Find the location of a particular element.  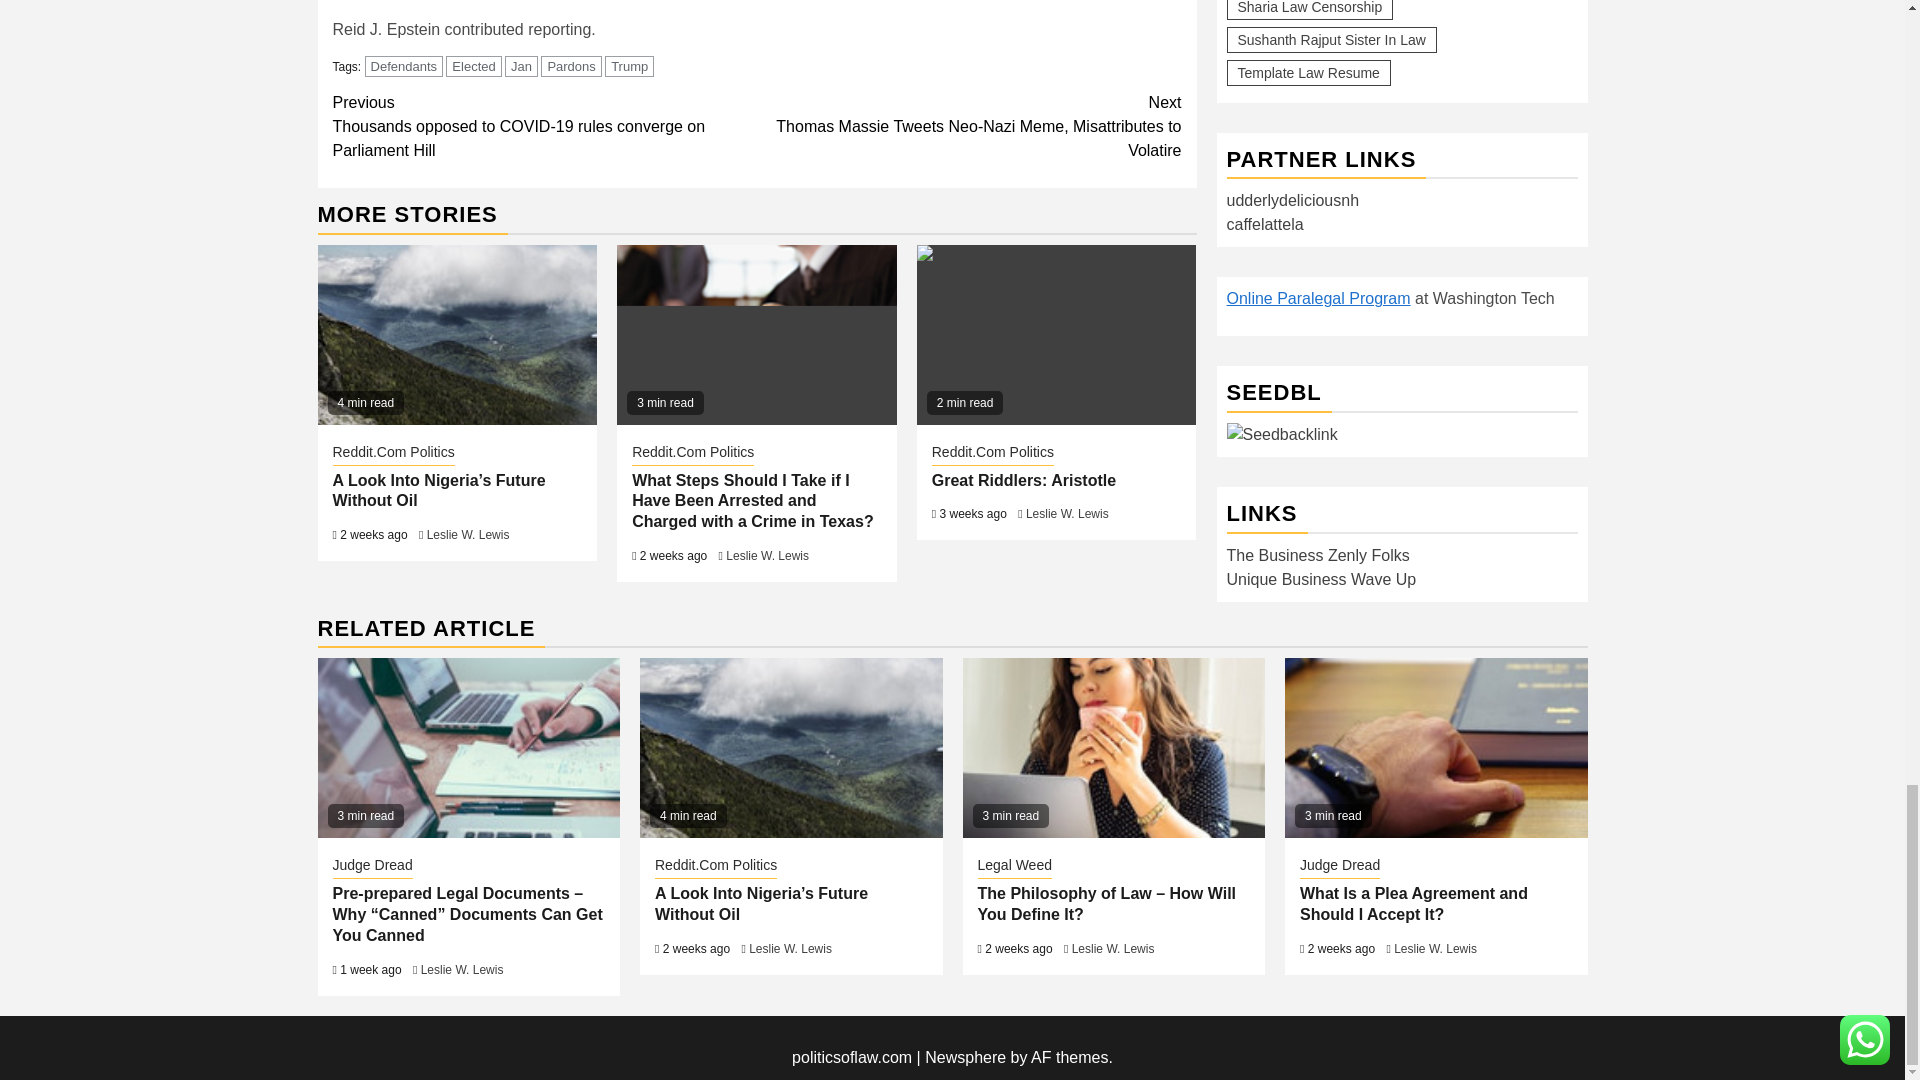

Elected is located at coordinates (473, 66).